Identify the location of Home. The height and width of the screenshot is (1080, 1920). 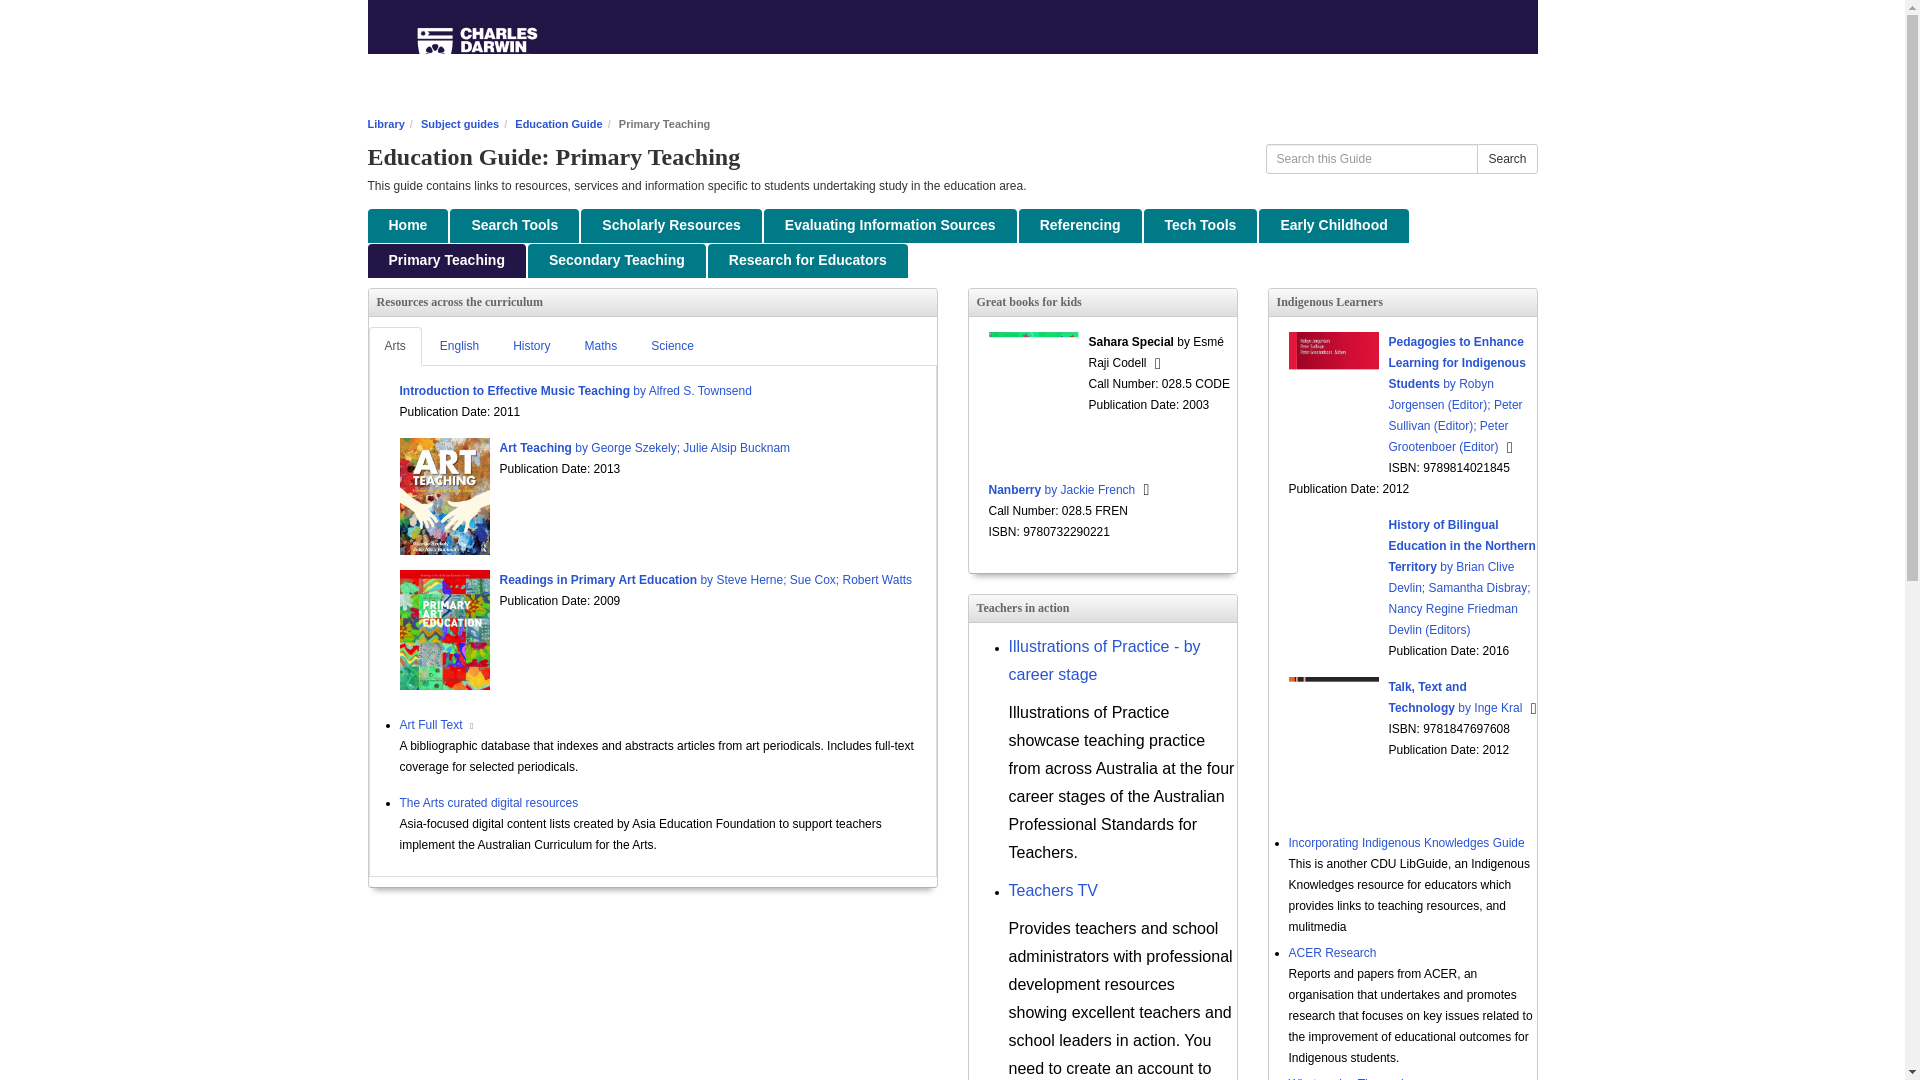
(408, 226).